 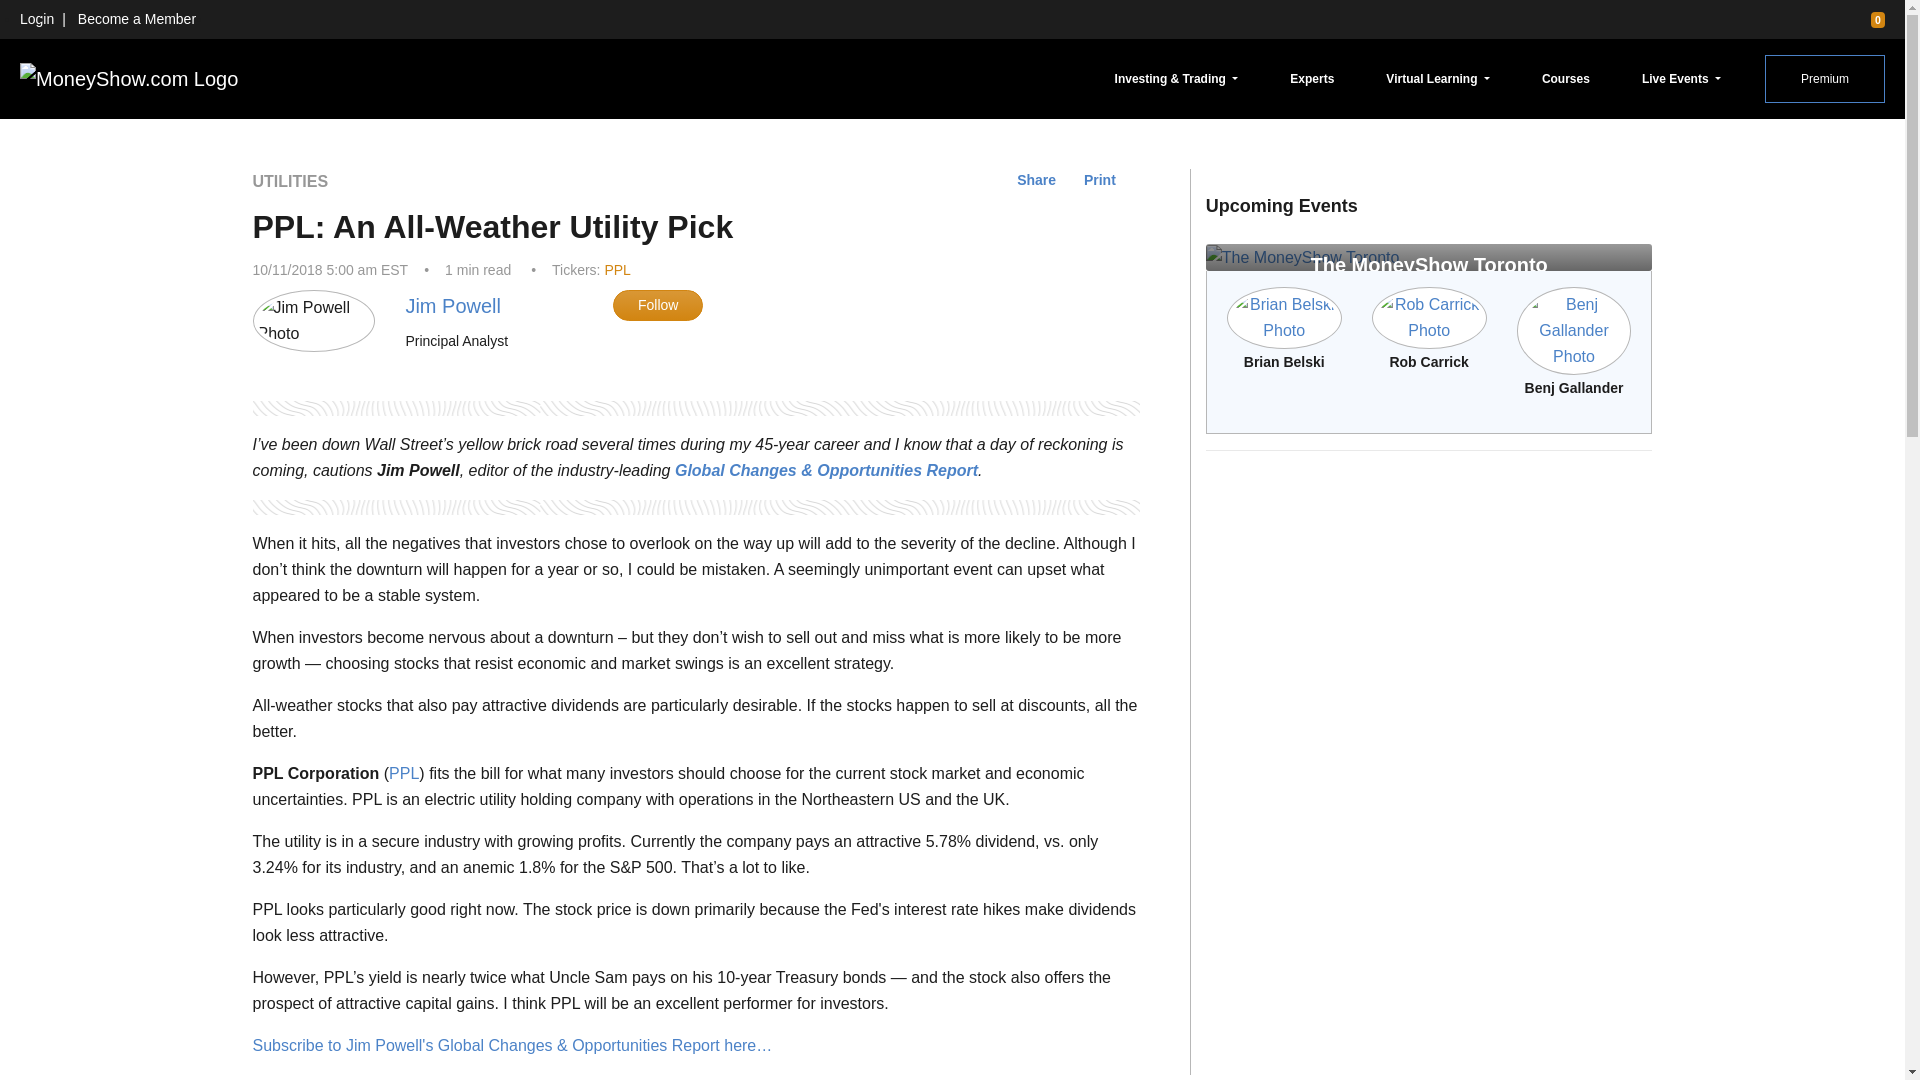 What do you see at coordinates (1036, 179) in the screenshot?
I see `Share` at bounding box center [1036, 179].